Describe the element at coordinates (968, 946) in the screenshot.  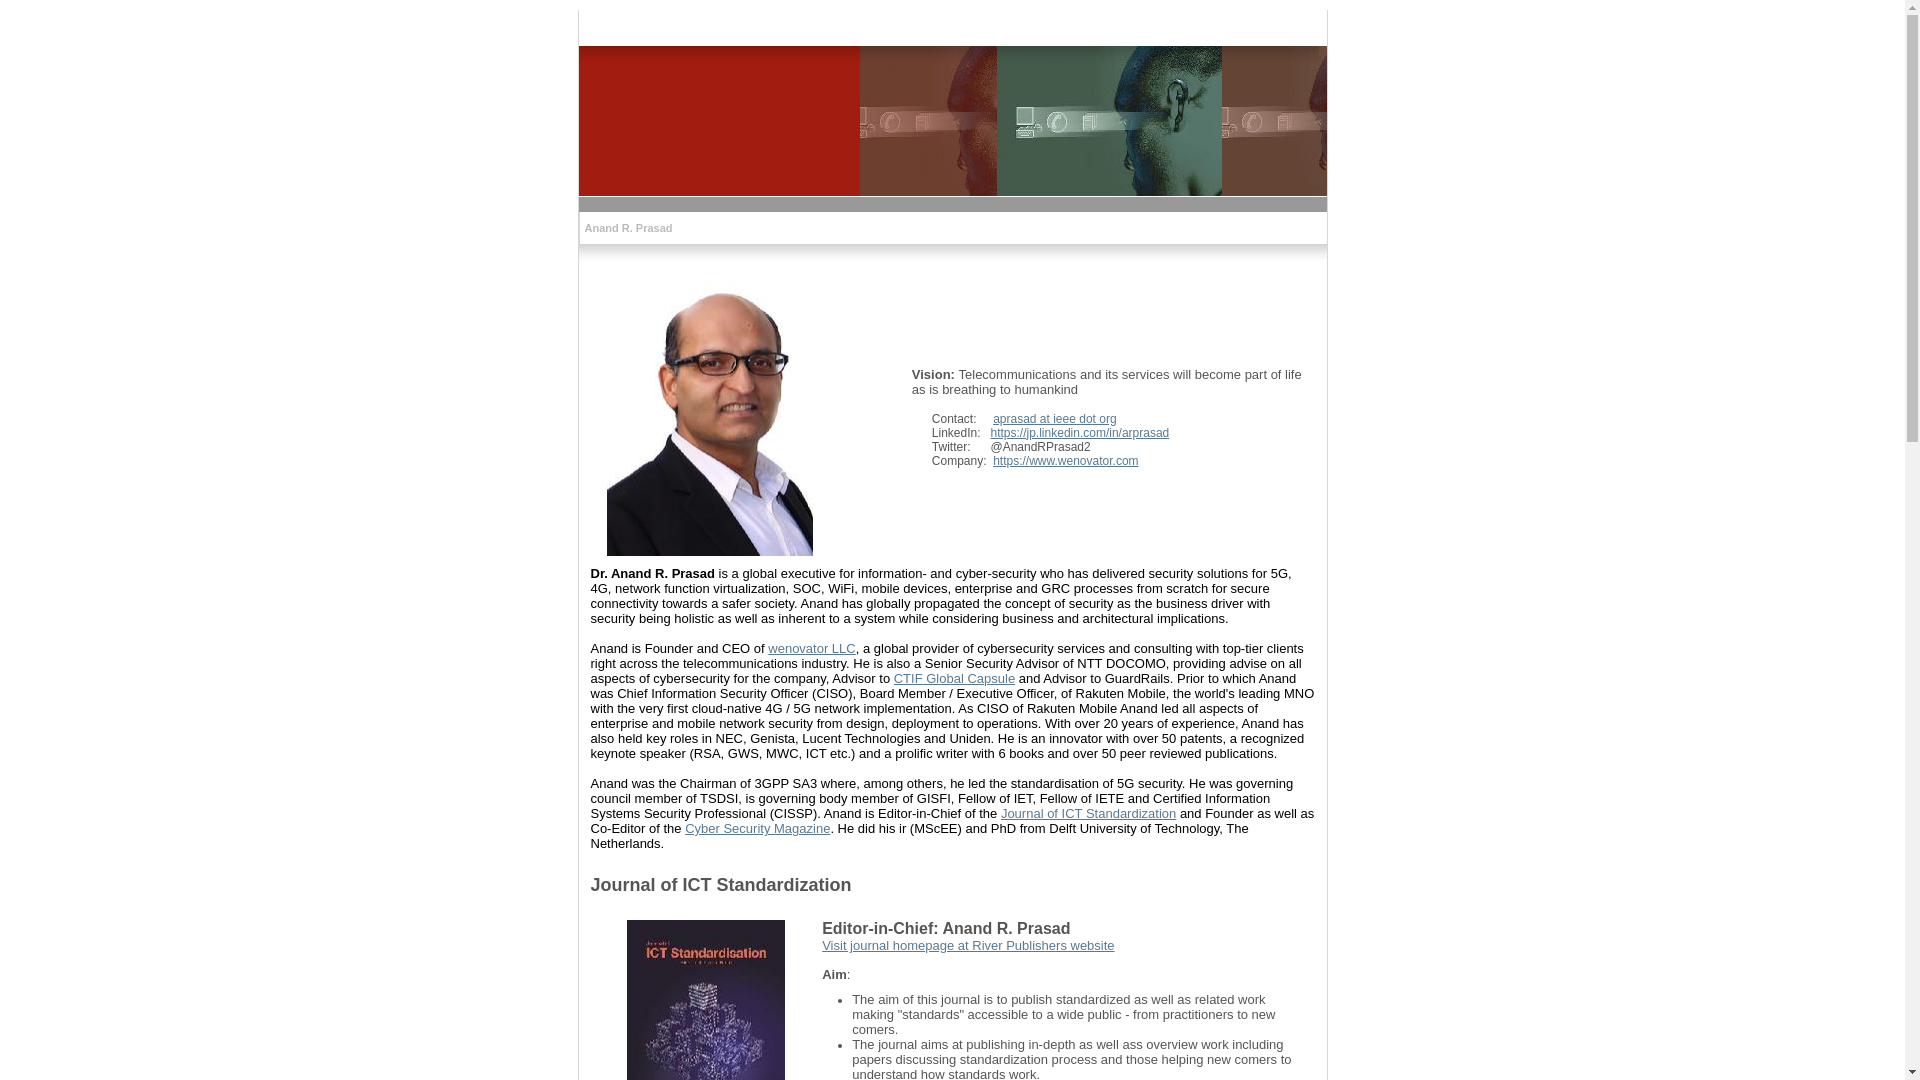
I see `Visit journal homepage at River Publishers website` at that location.